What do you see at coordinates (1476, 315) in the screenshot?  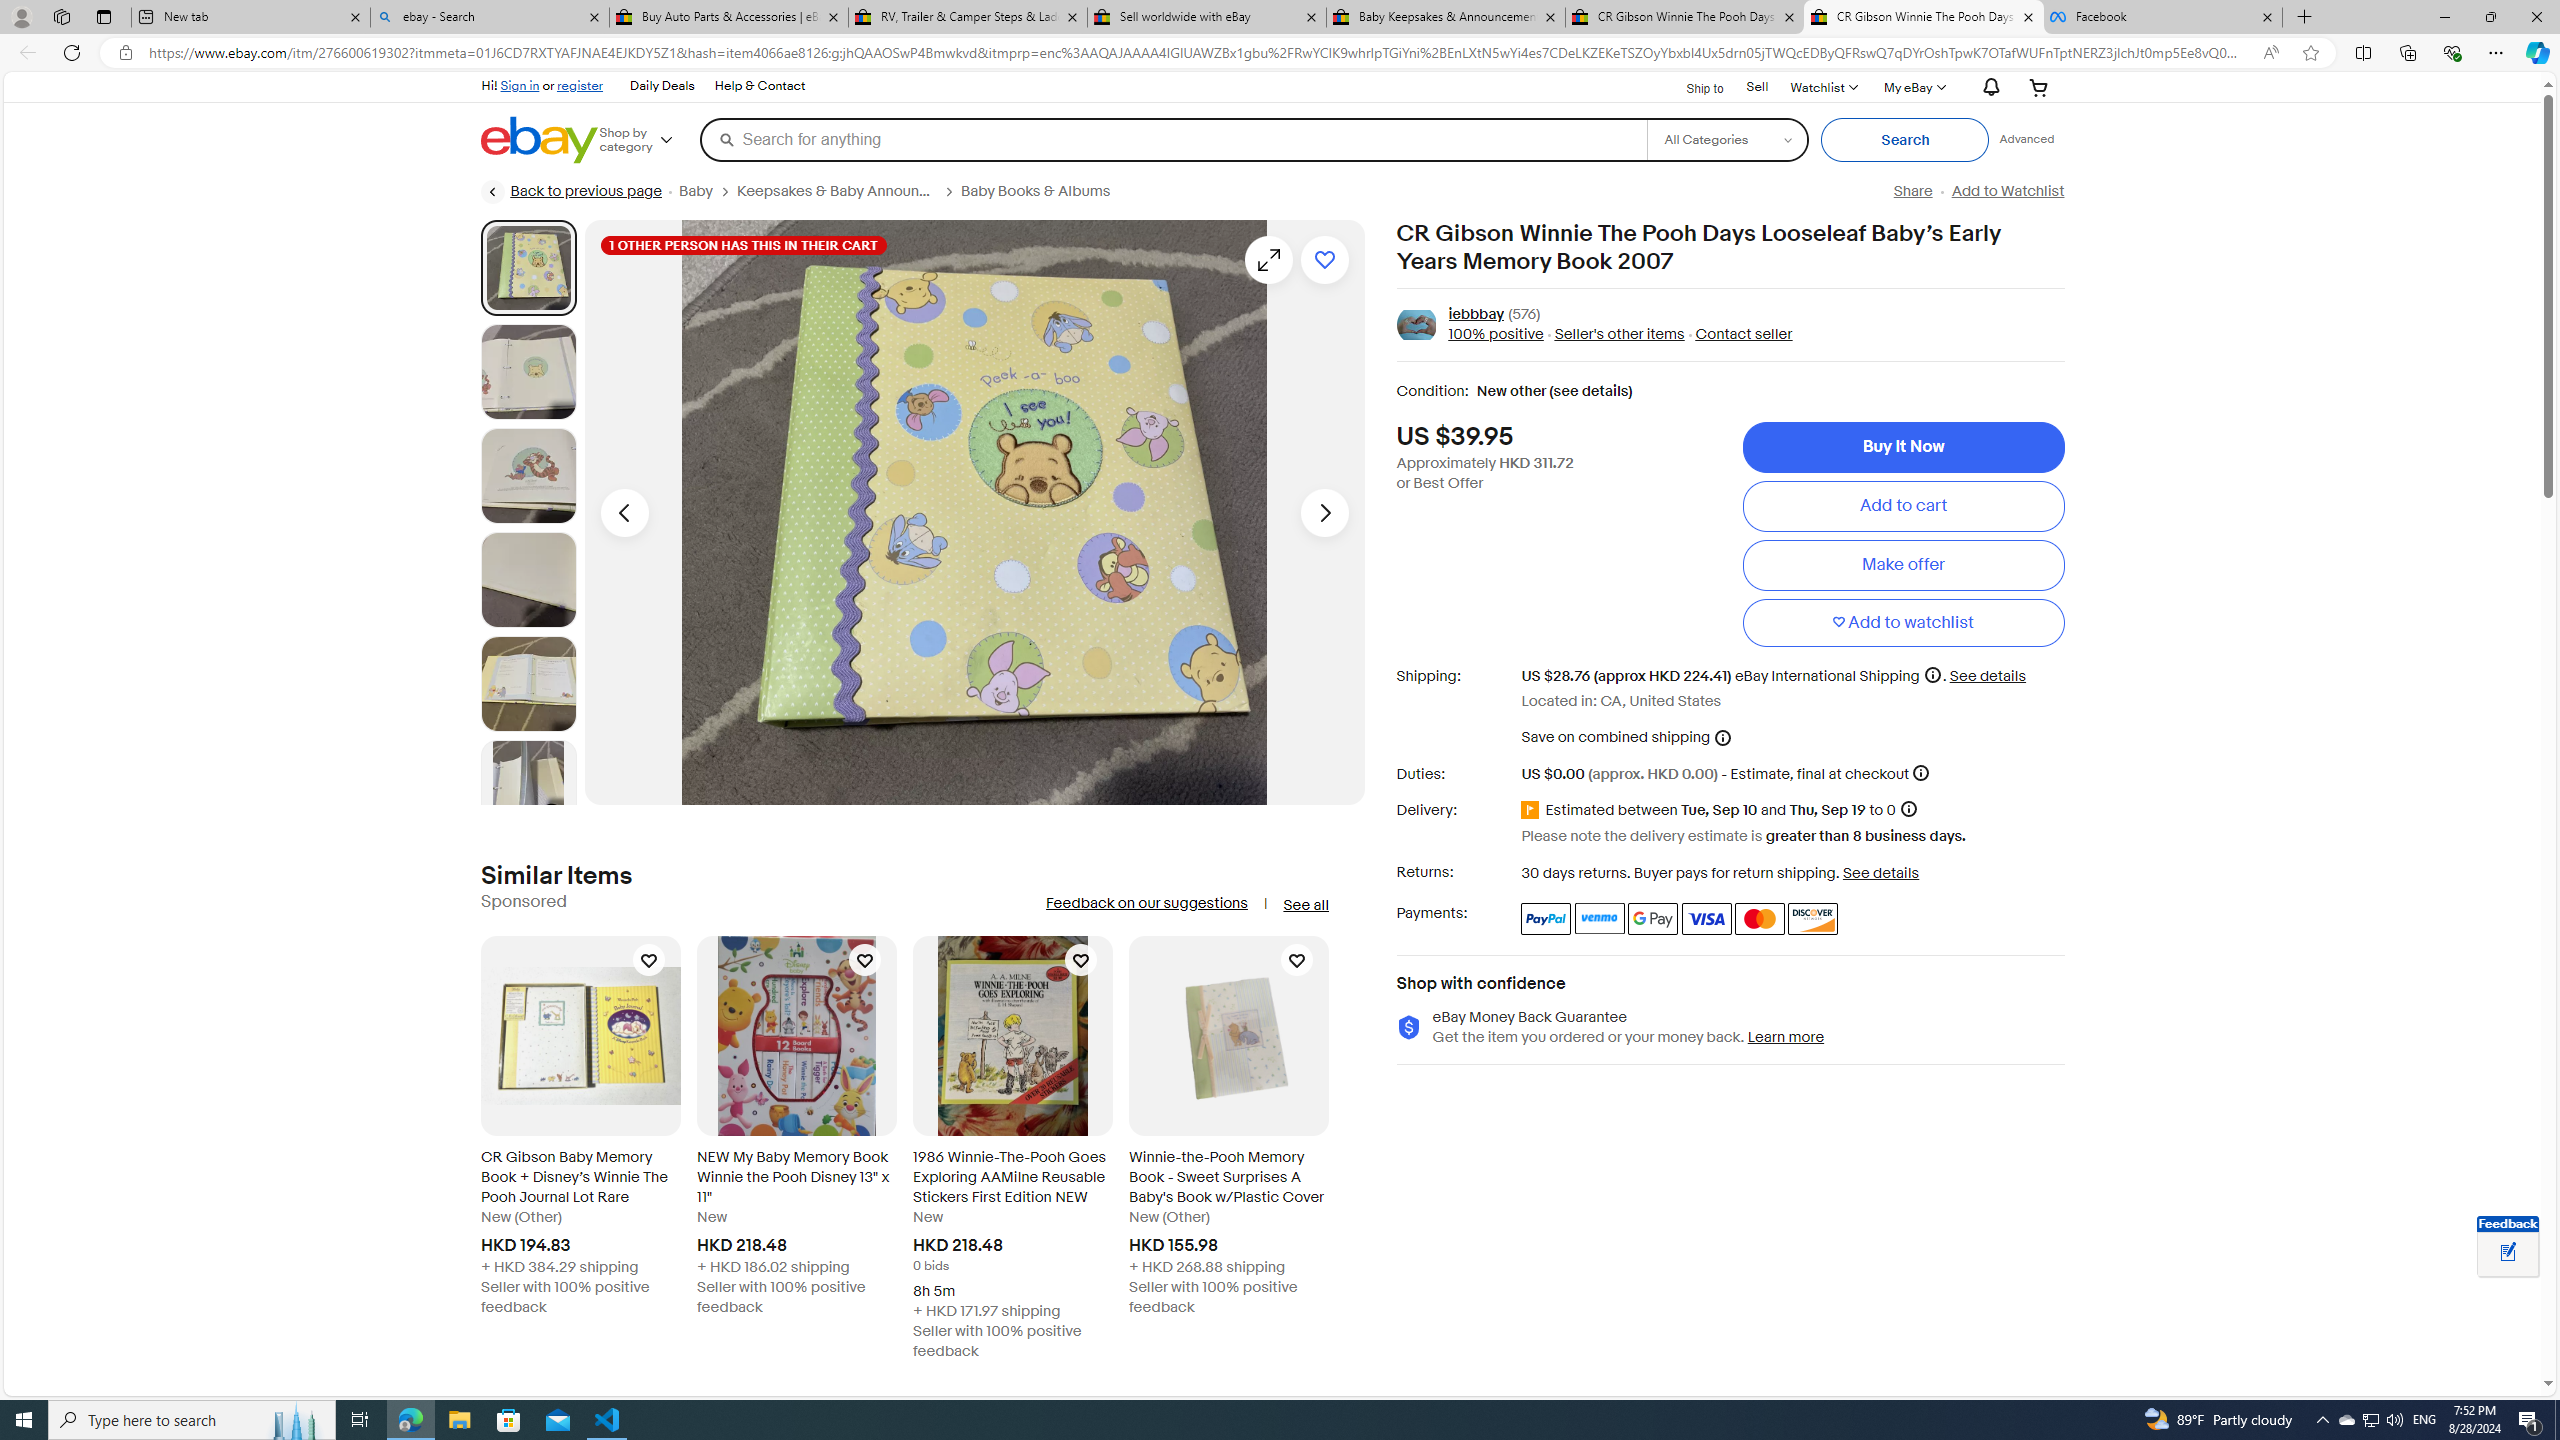 I see `iebbbay` at bounding box center [1476, 315].